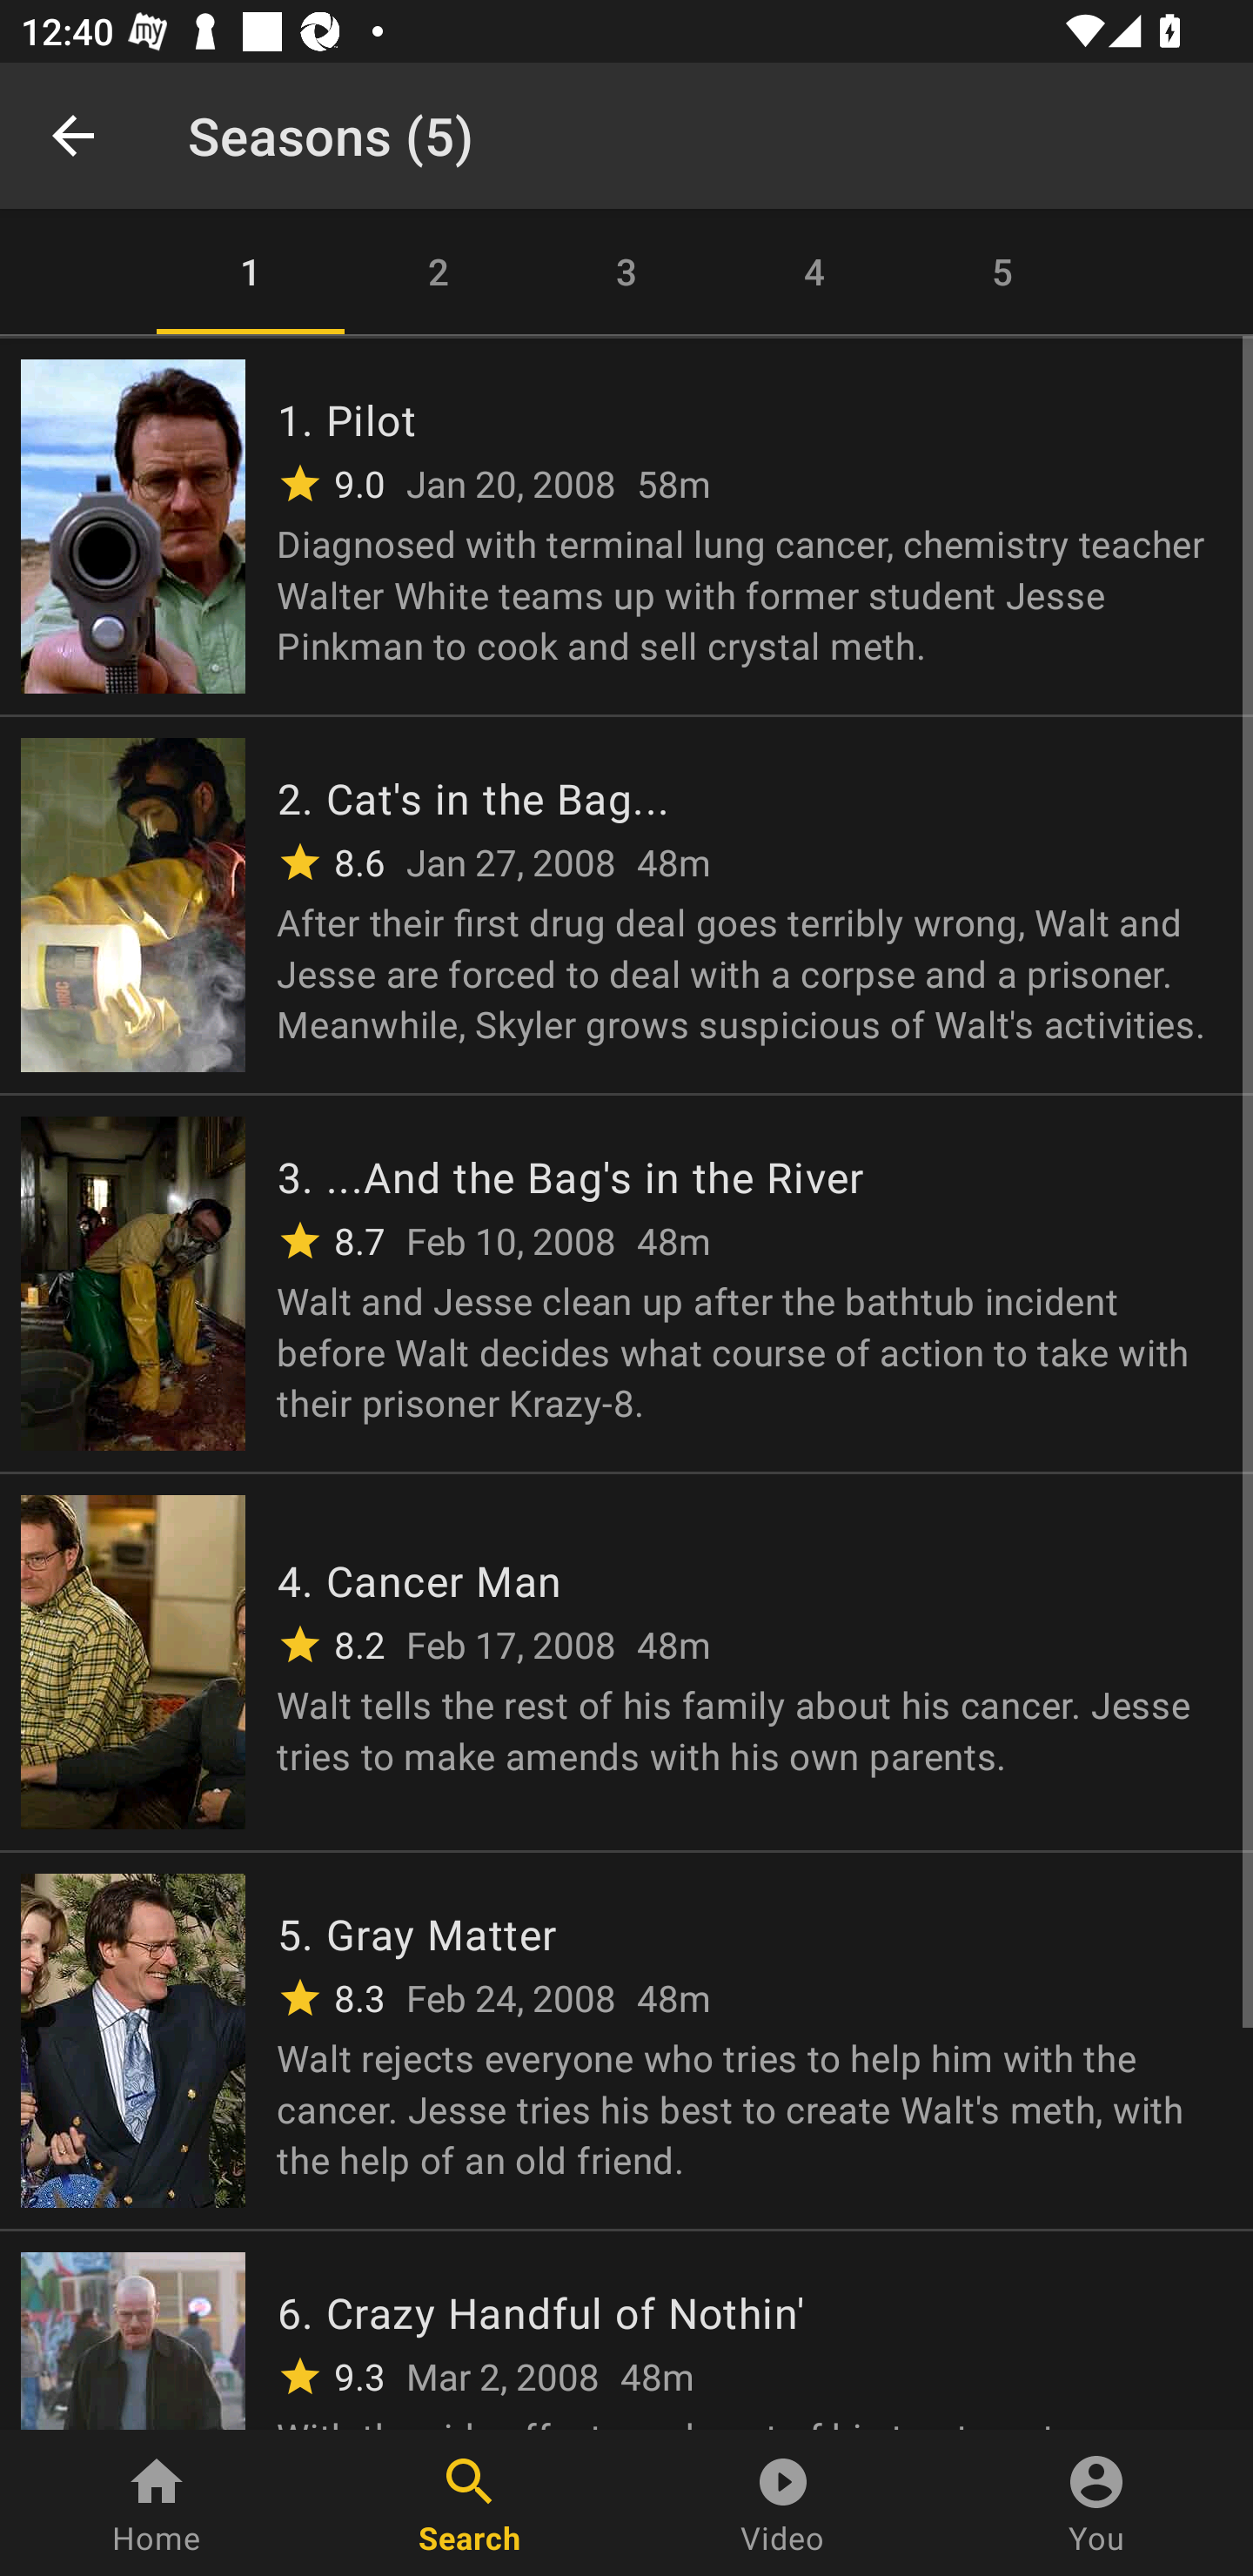 The image size is (1253, 2576). Describe the element at coordinates (1002, 272) in the screenshot. I see `5` at that location.